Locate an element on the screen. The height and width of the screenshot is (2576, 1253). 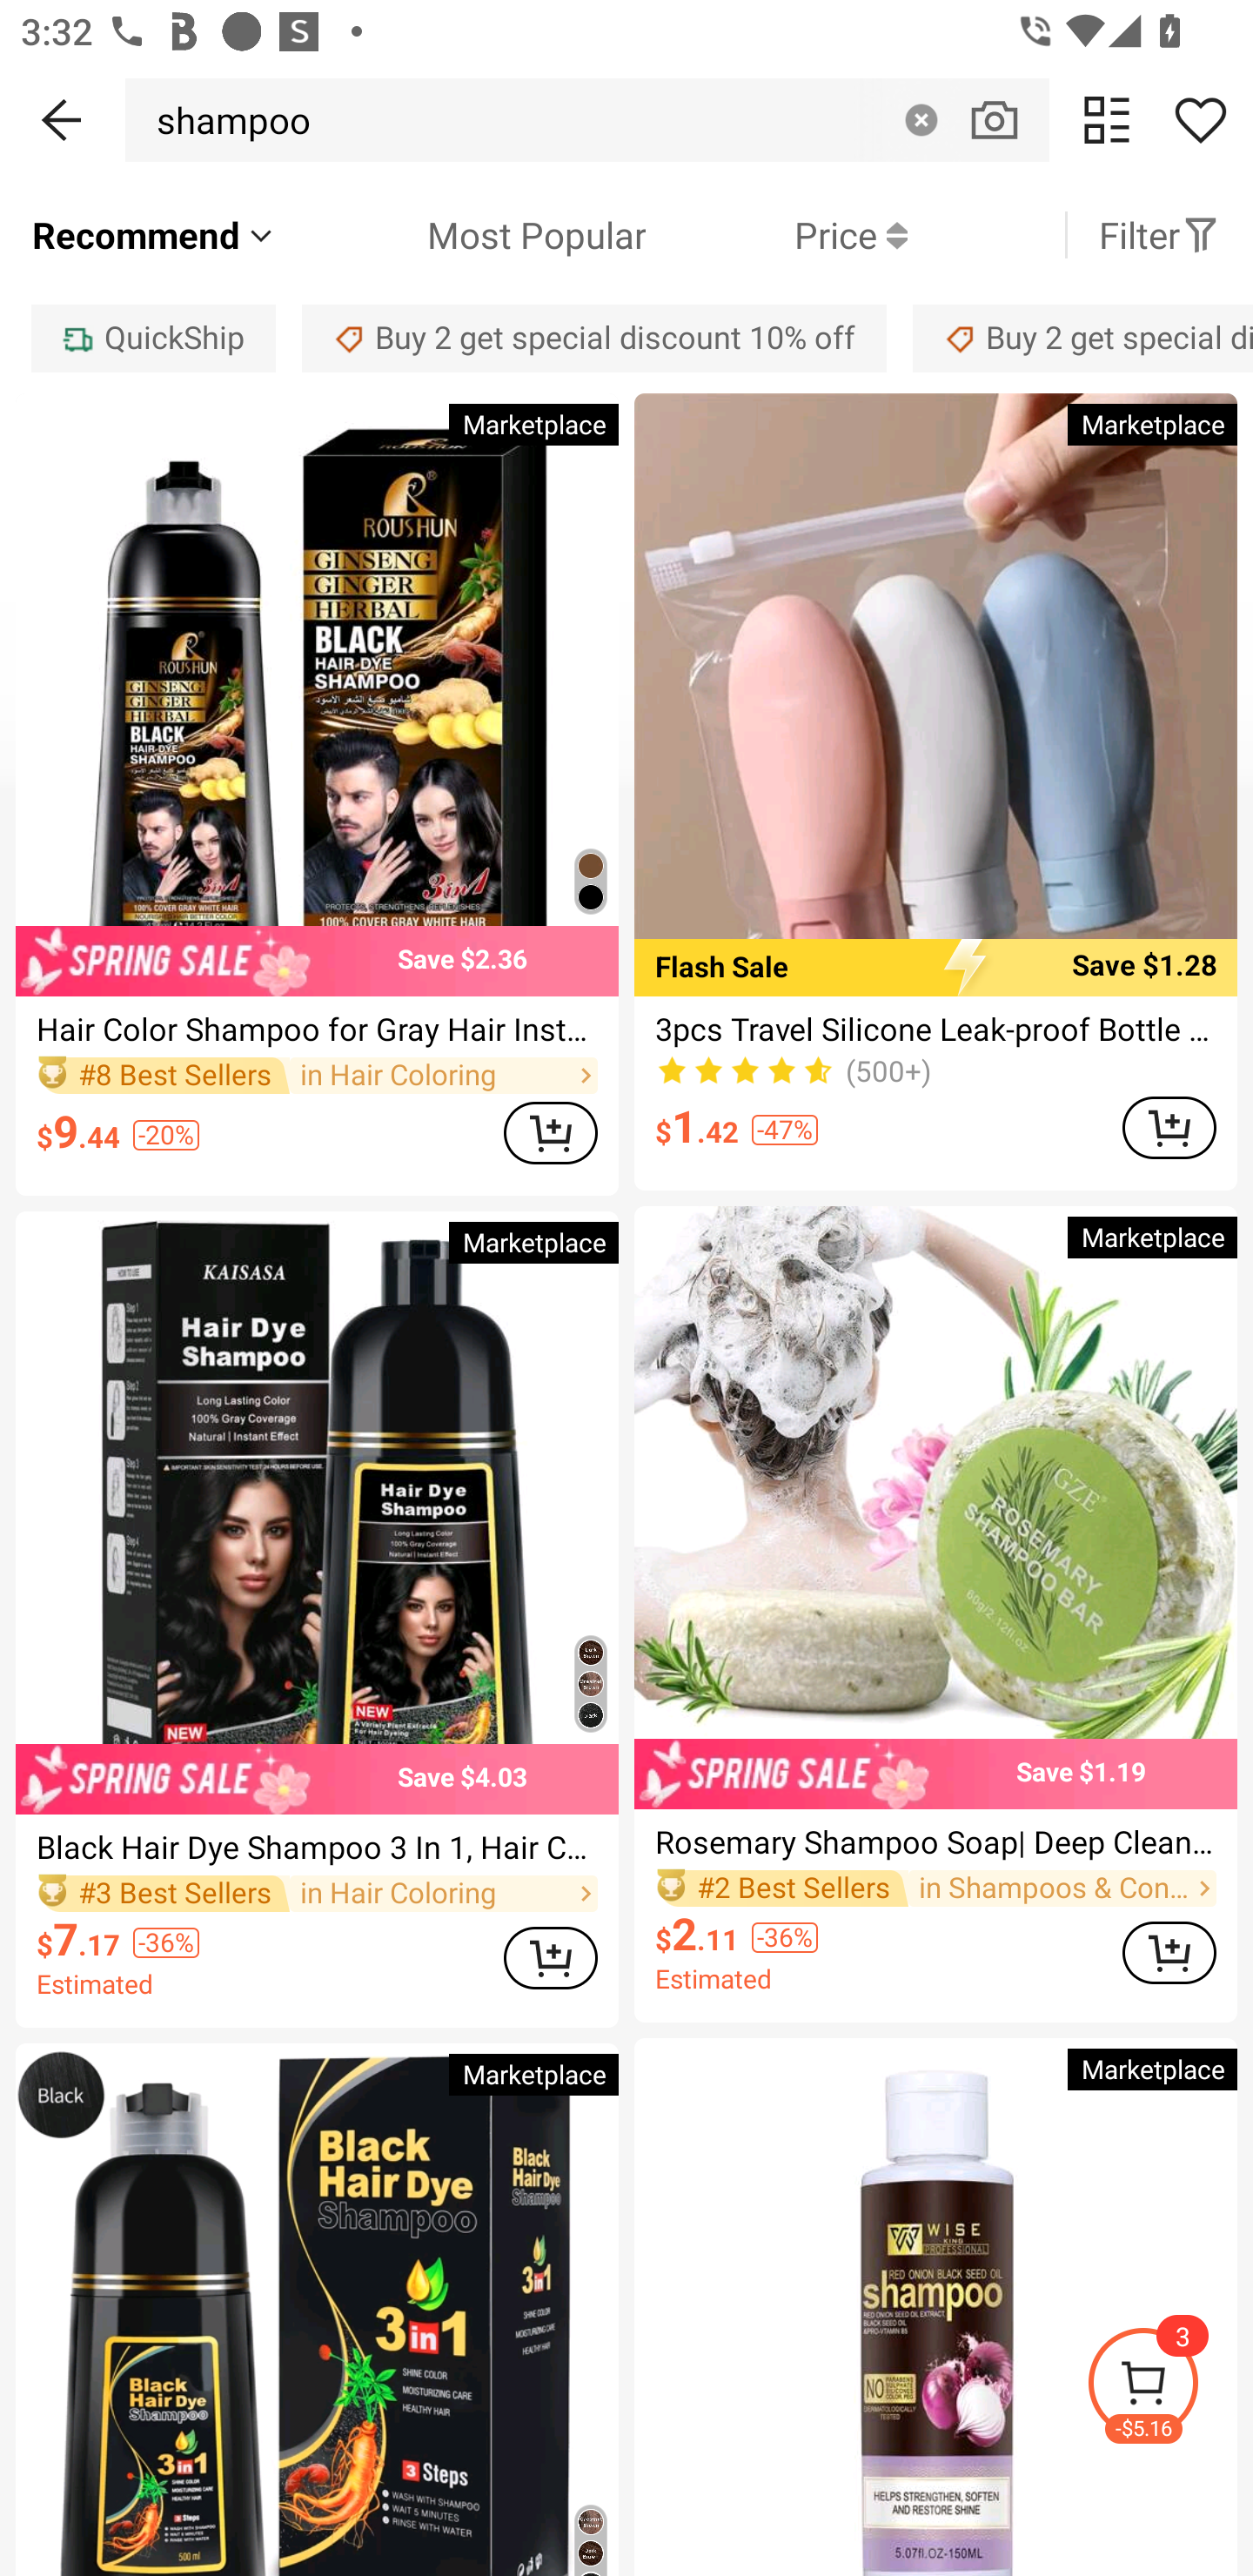
#3 Best Sellers in Hair Coloring is located at coordinates (317, 1893).